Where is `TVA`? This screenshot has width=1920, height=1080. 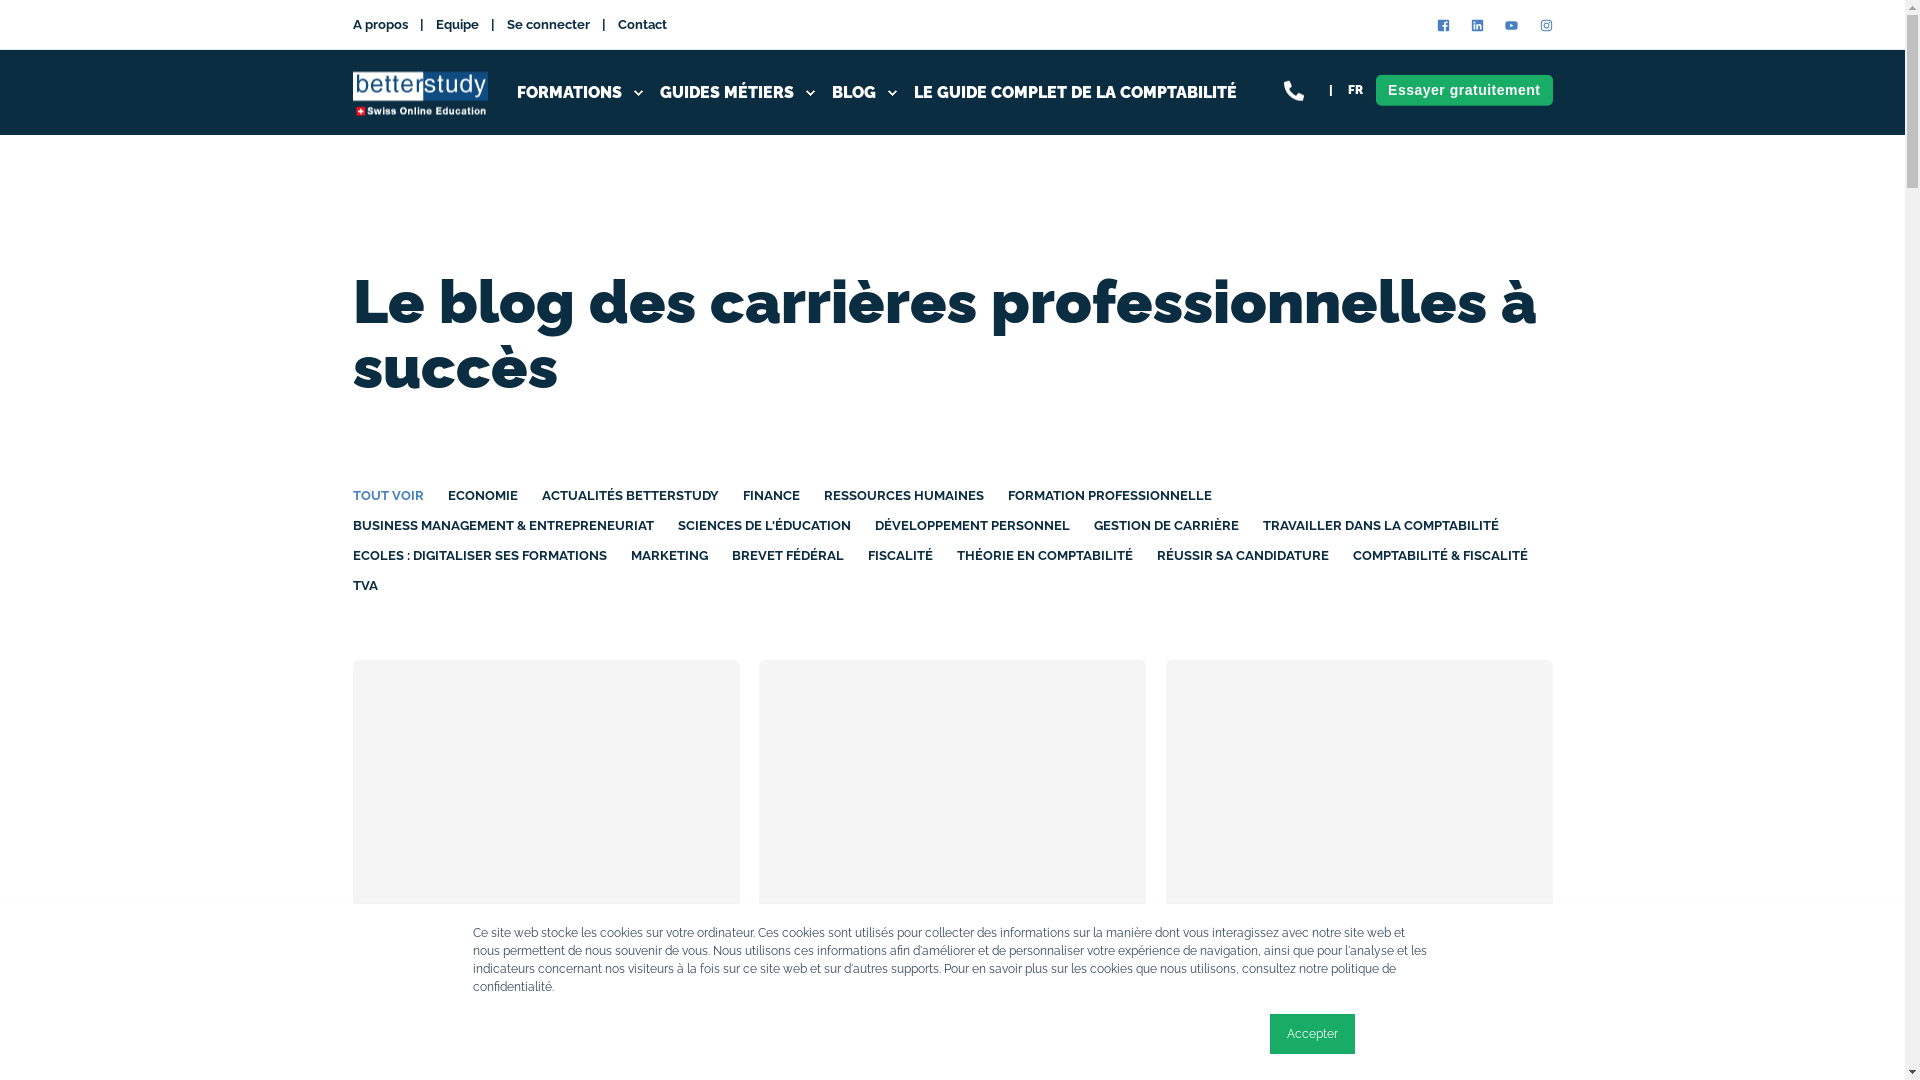
TVA is located at coordinates (364, 586).